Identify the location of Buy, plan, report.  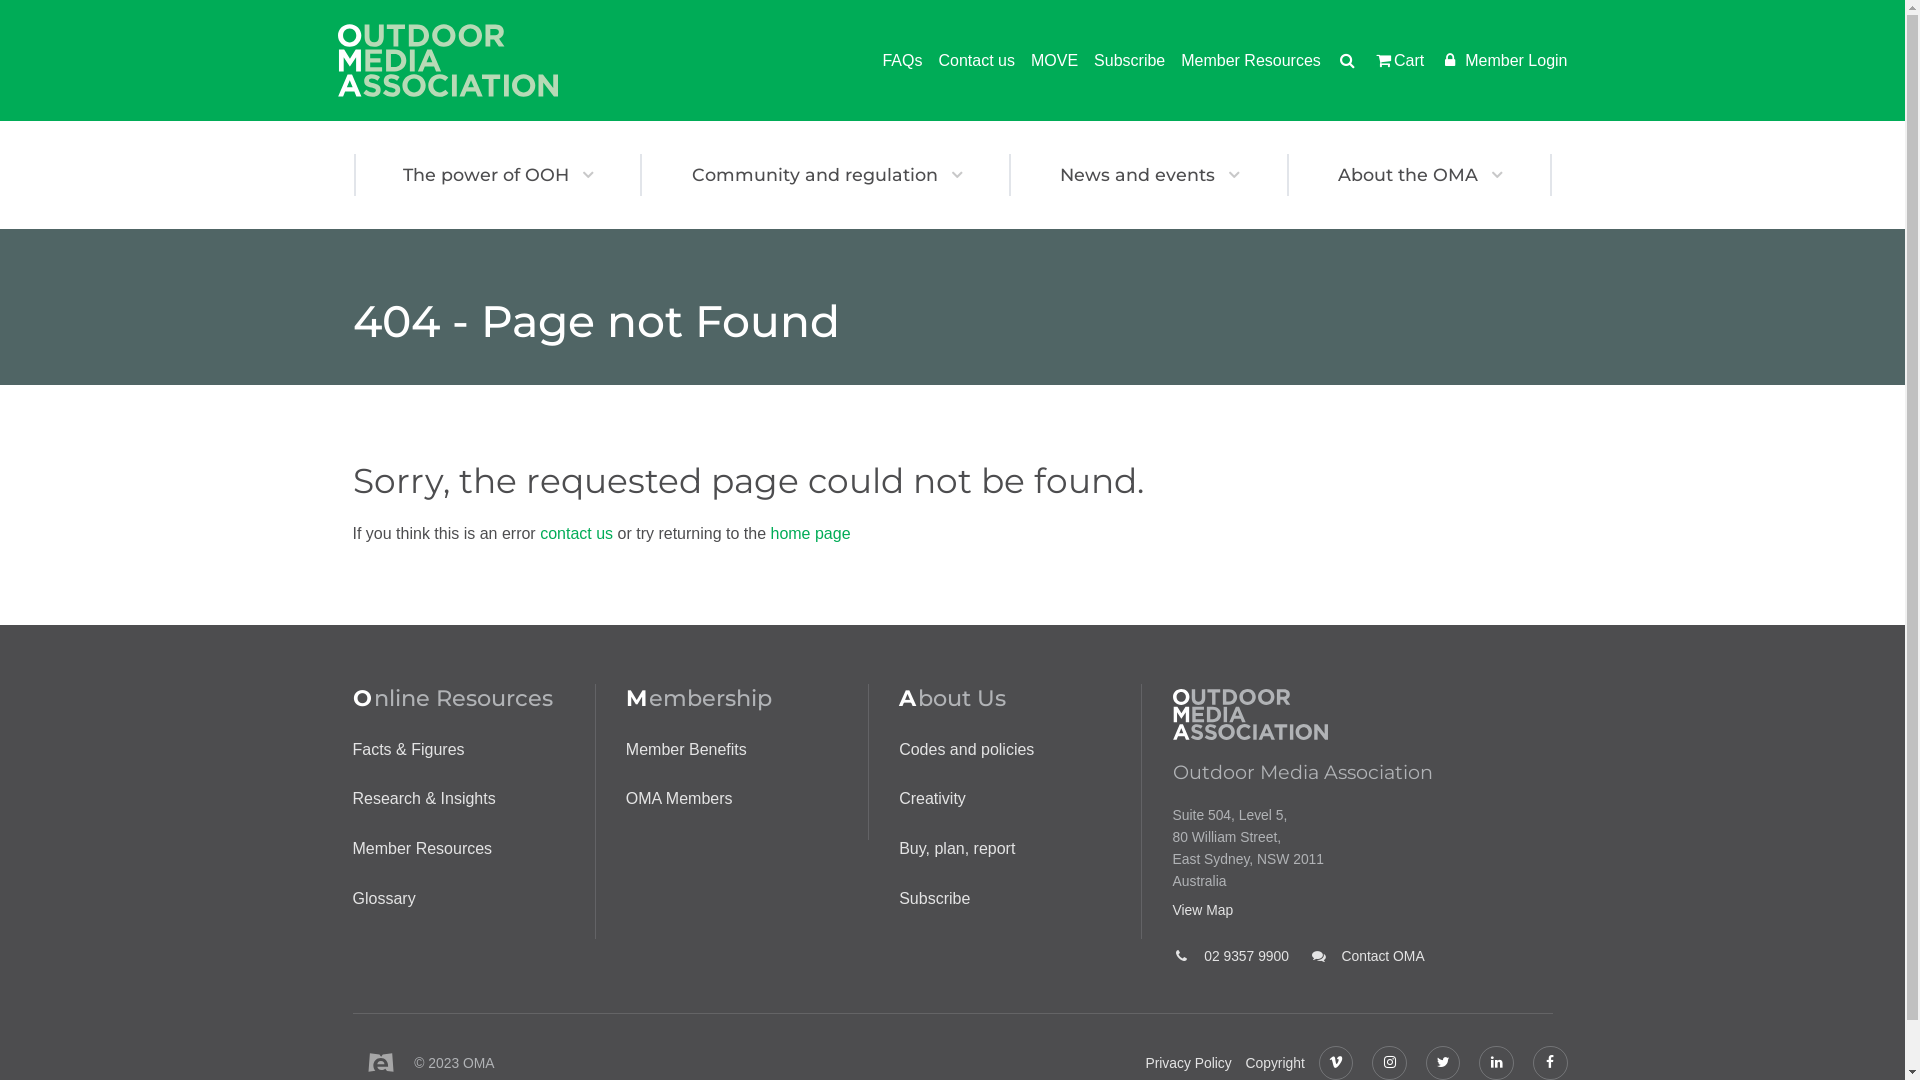
(957, 848).